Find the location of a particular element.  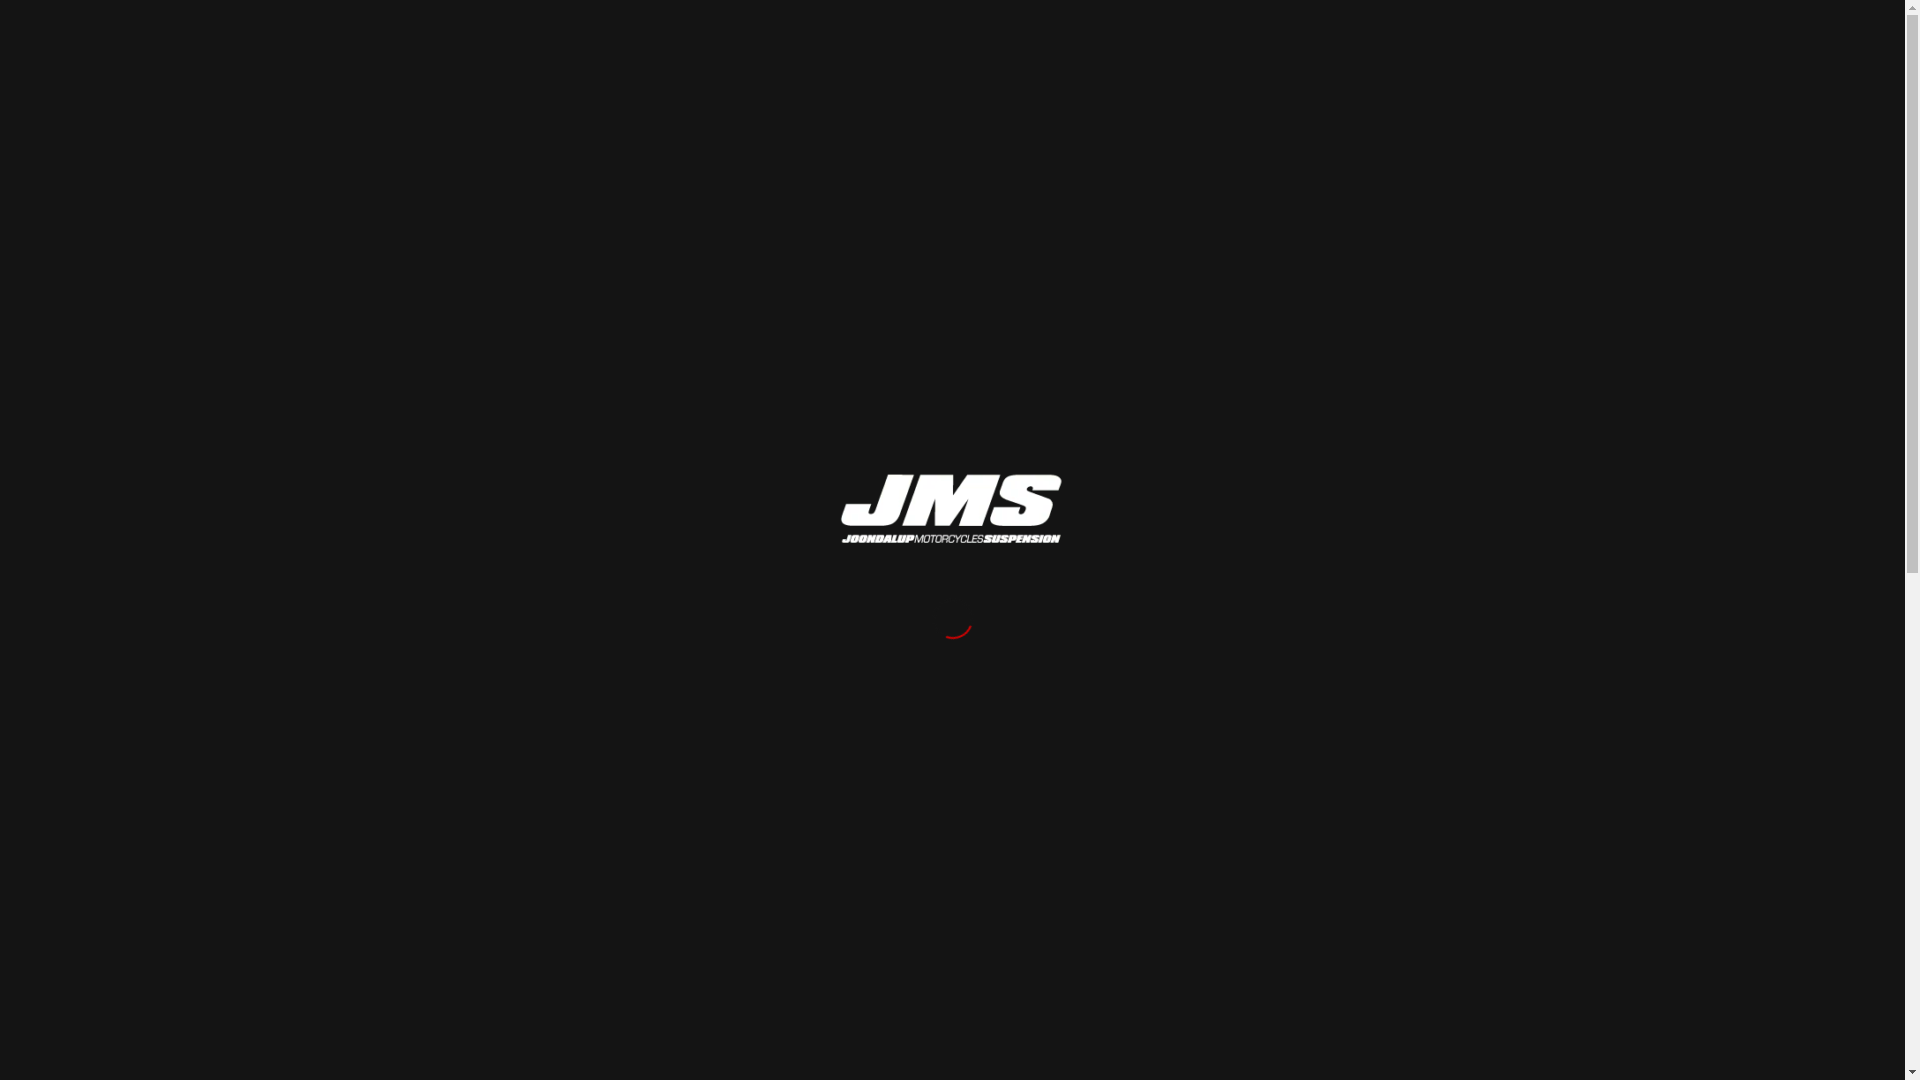

Motology Films is located at coordinates (528, 587).